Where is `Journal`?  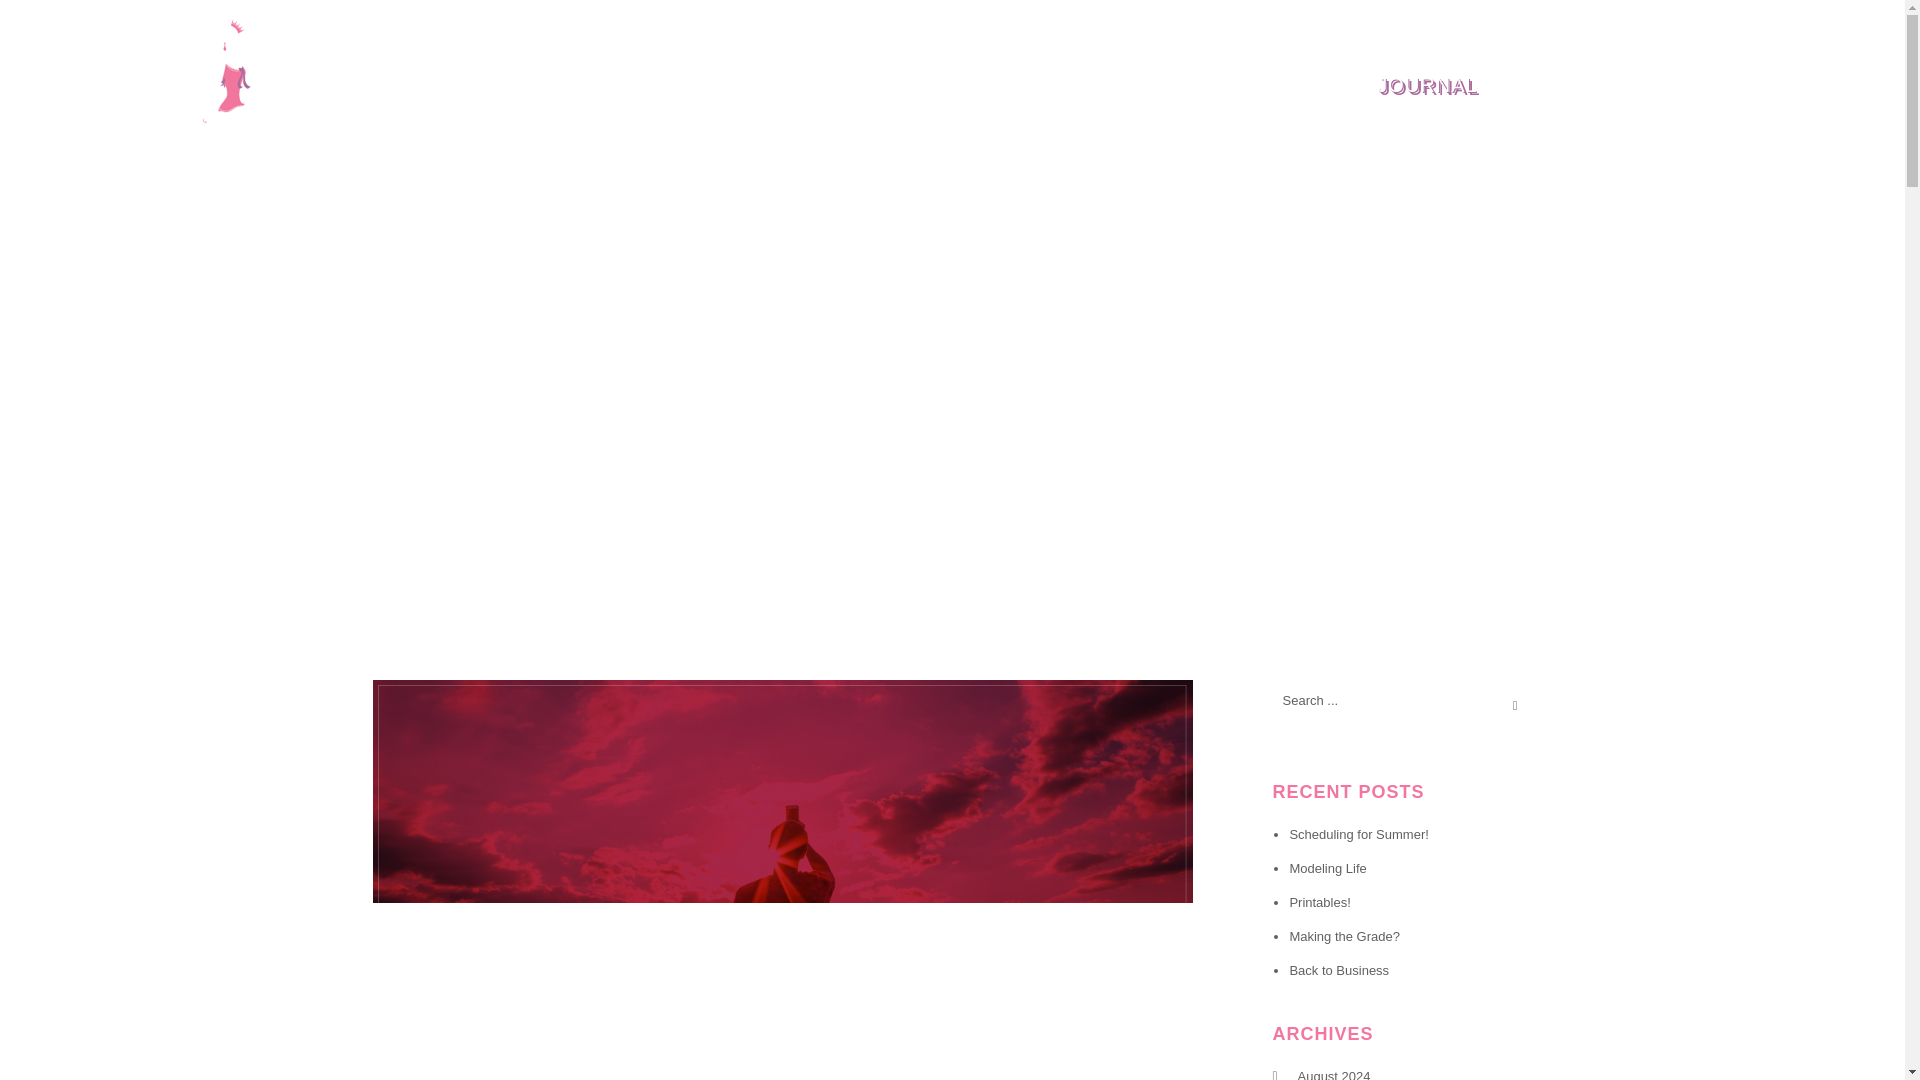
Journal is located at coordinates (1427, 86).